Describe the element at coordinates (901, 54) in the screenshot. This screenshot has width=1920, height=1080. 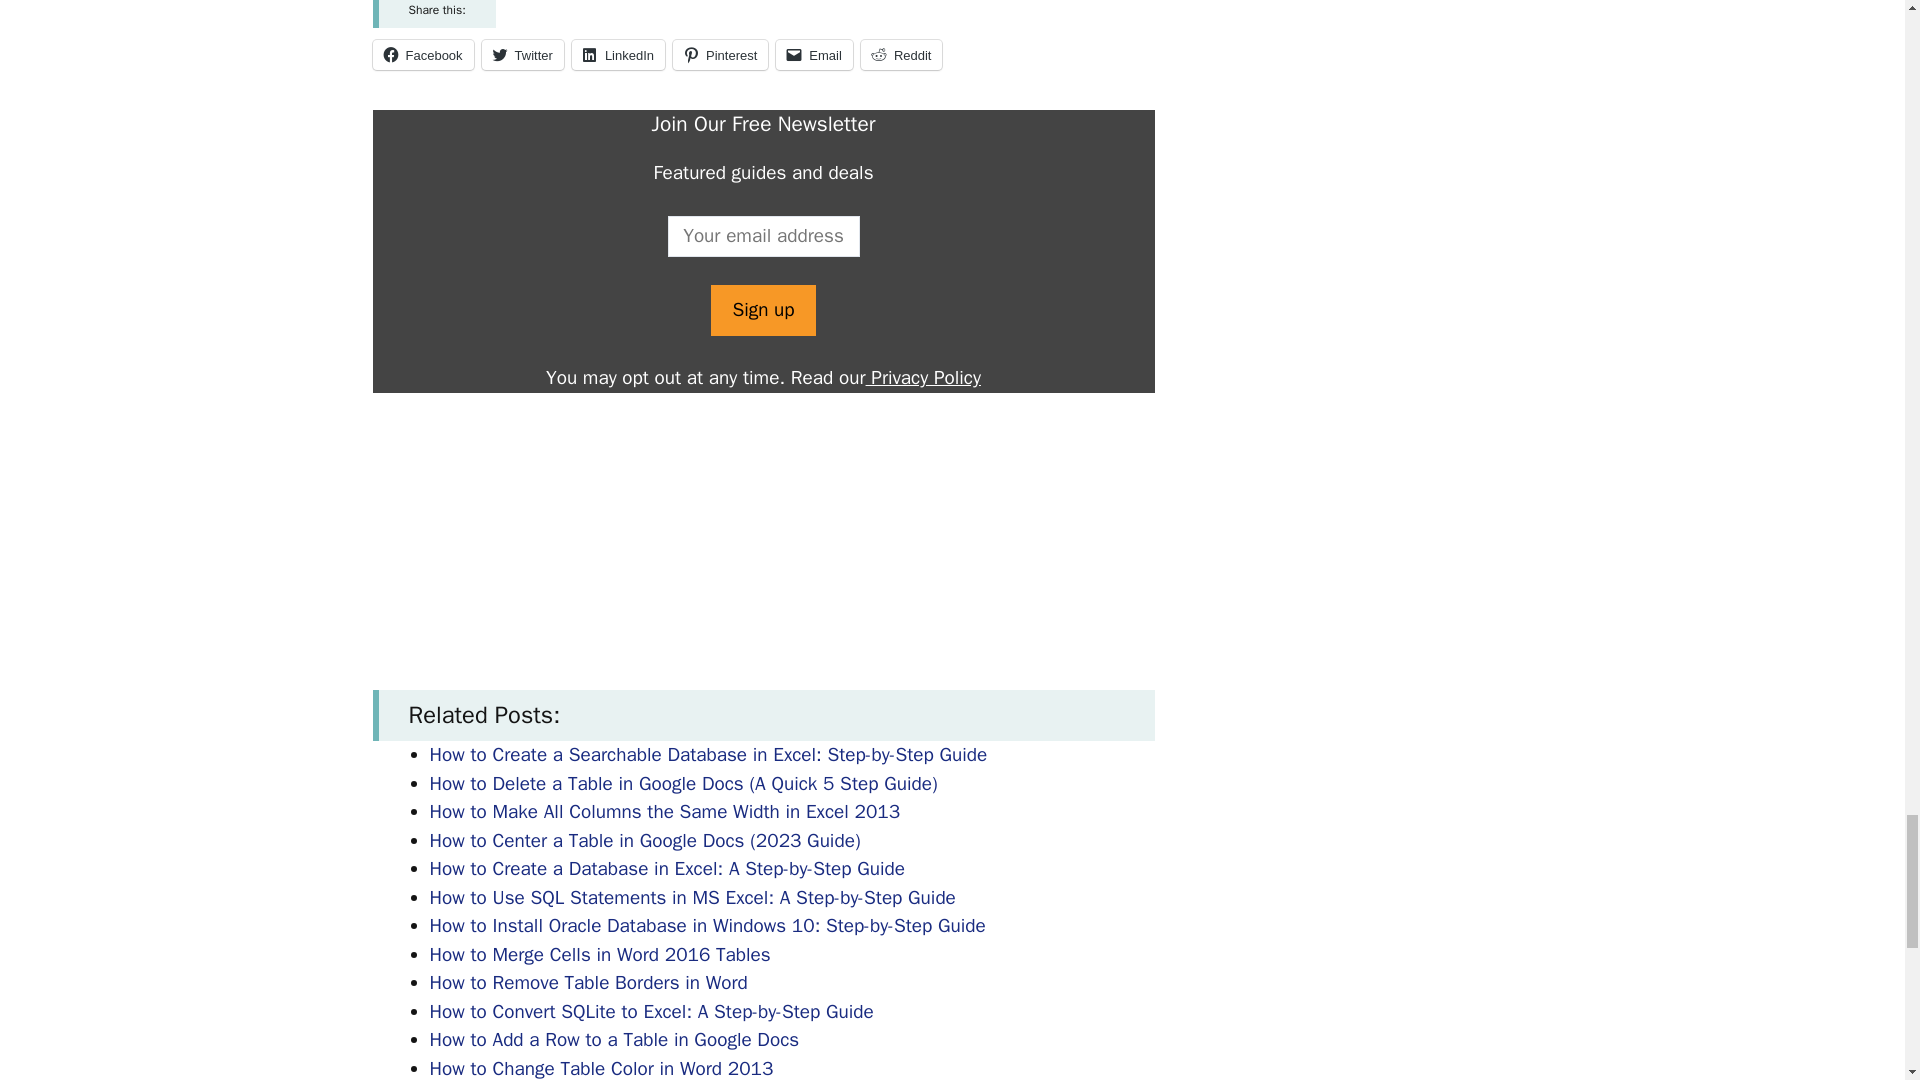
I see `Reddit` at that location.